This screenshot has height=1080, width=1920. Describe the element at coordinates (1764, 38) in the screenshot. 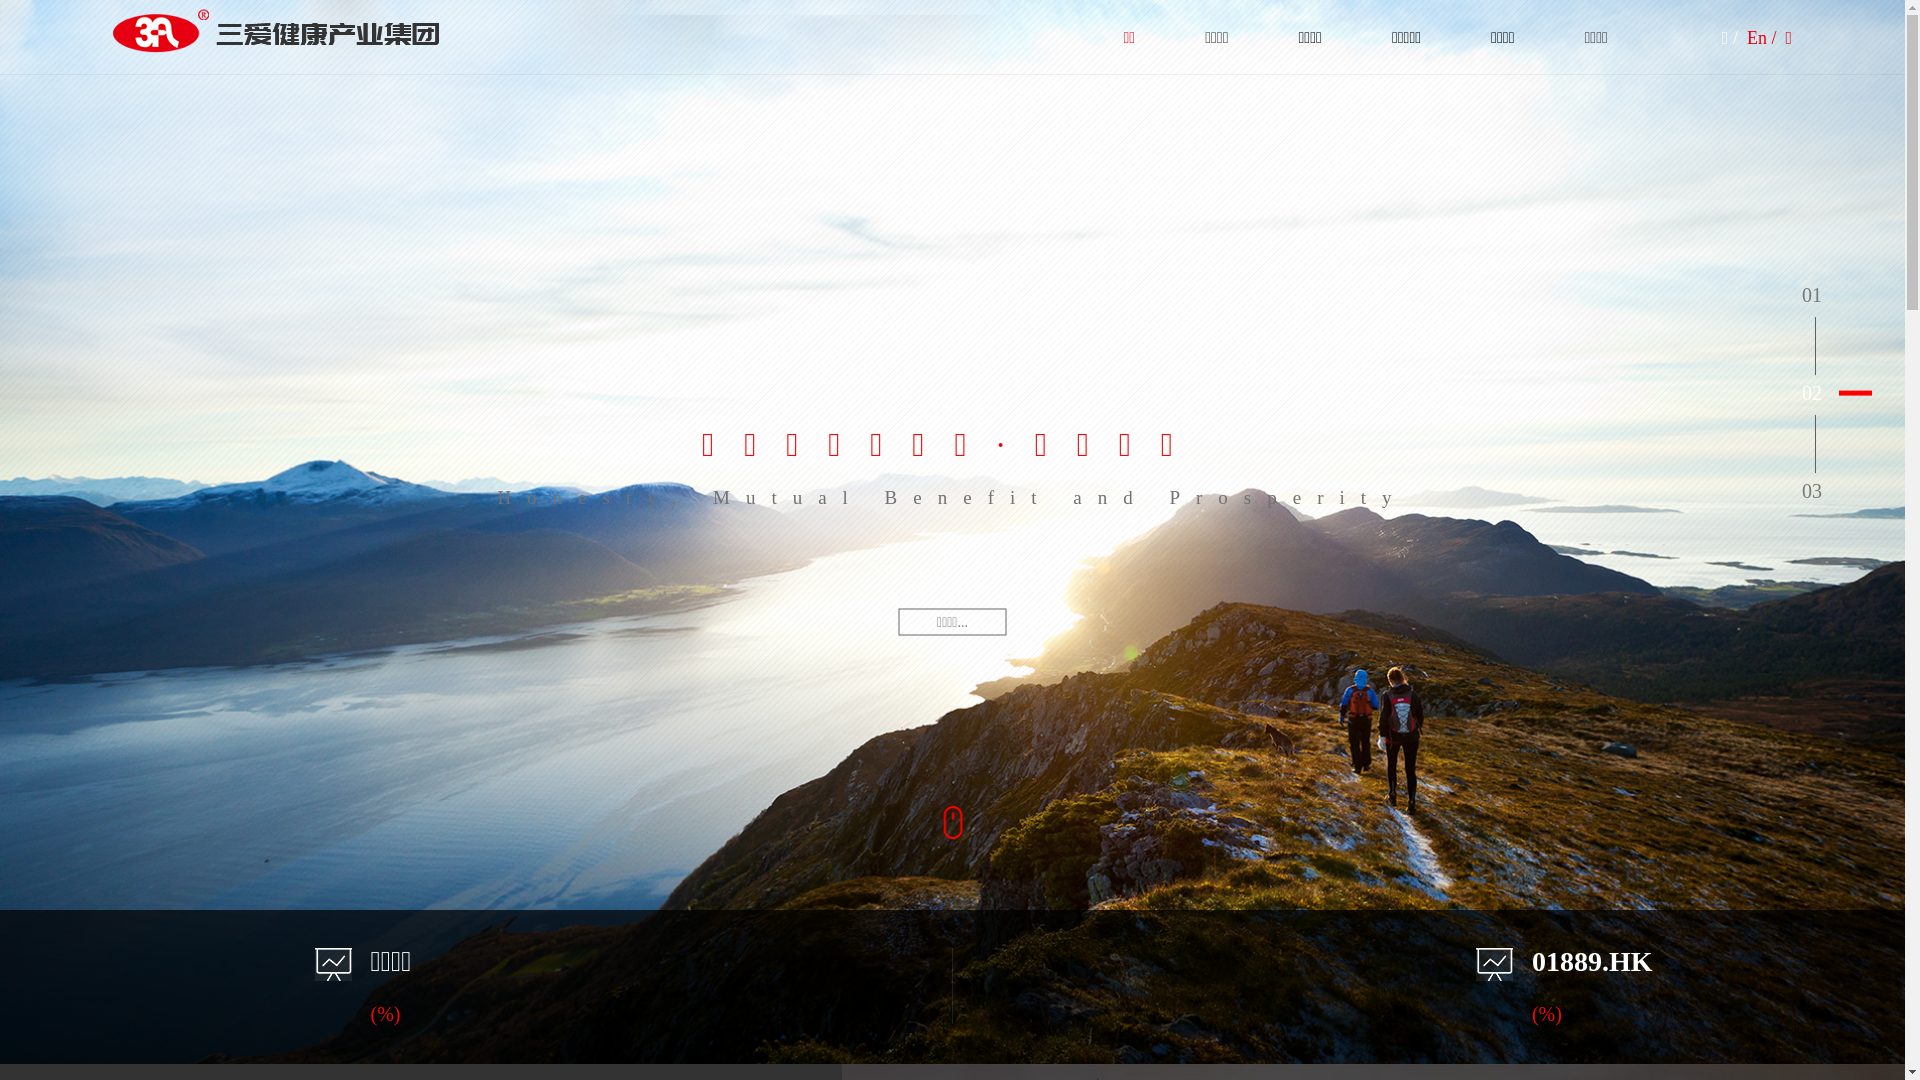

I see `En / ` at that location.